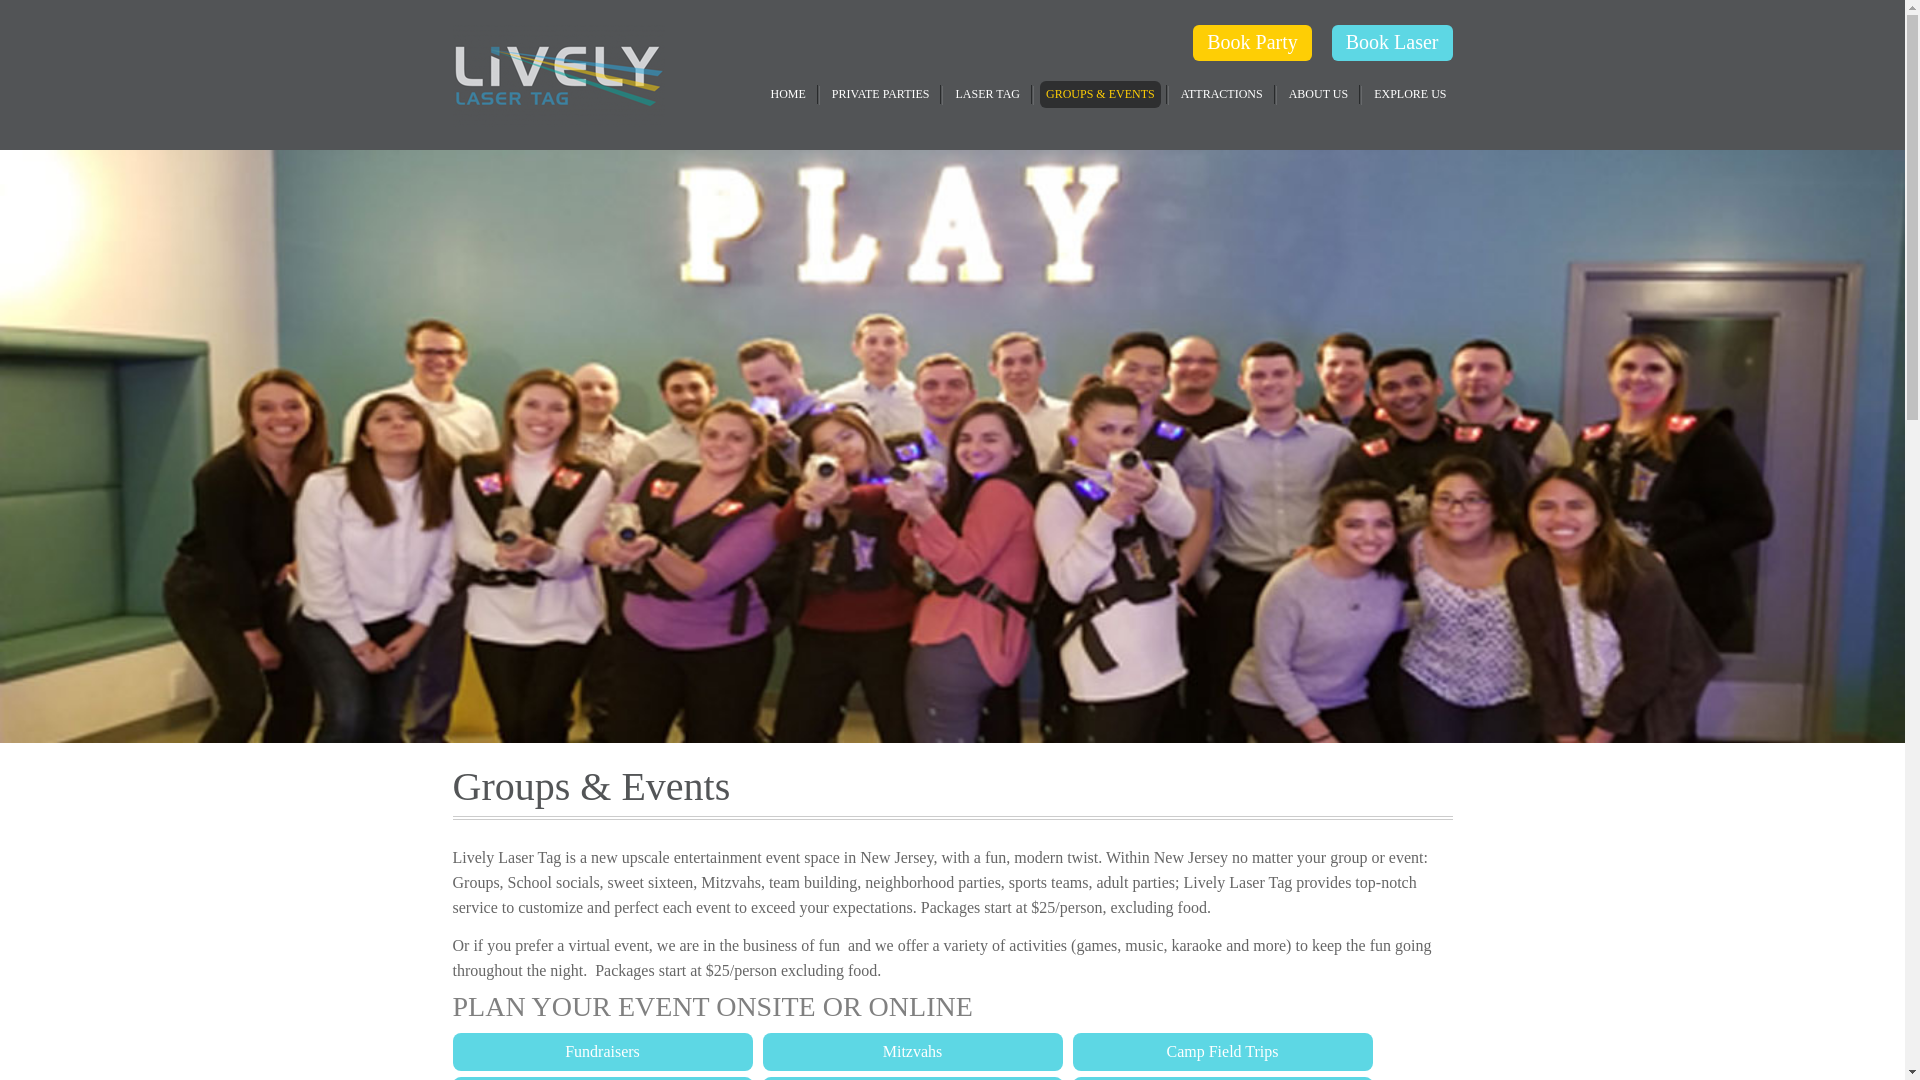 The image size is (1920, 1080). What do you see at coordinates (1222, 94) in the screenshot?
I see `ATTRACTIONS` at bounding box center [1222, 94].